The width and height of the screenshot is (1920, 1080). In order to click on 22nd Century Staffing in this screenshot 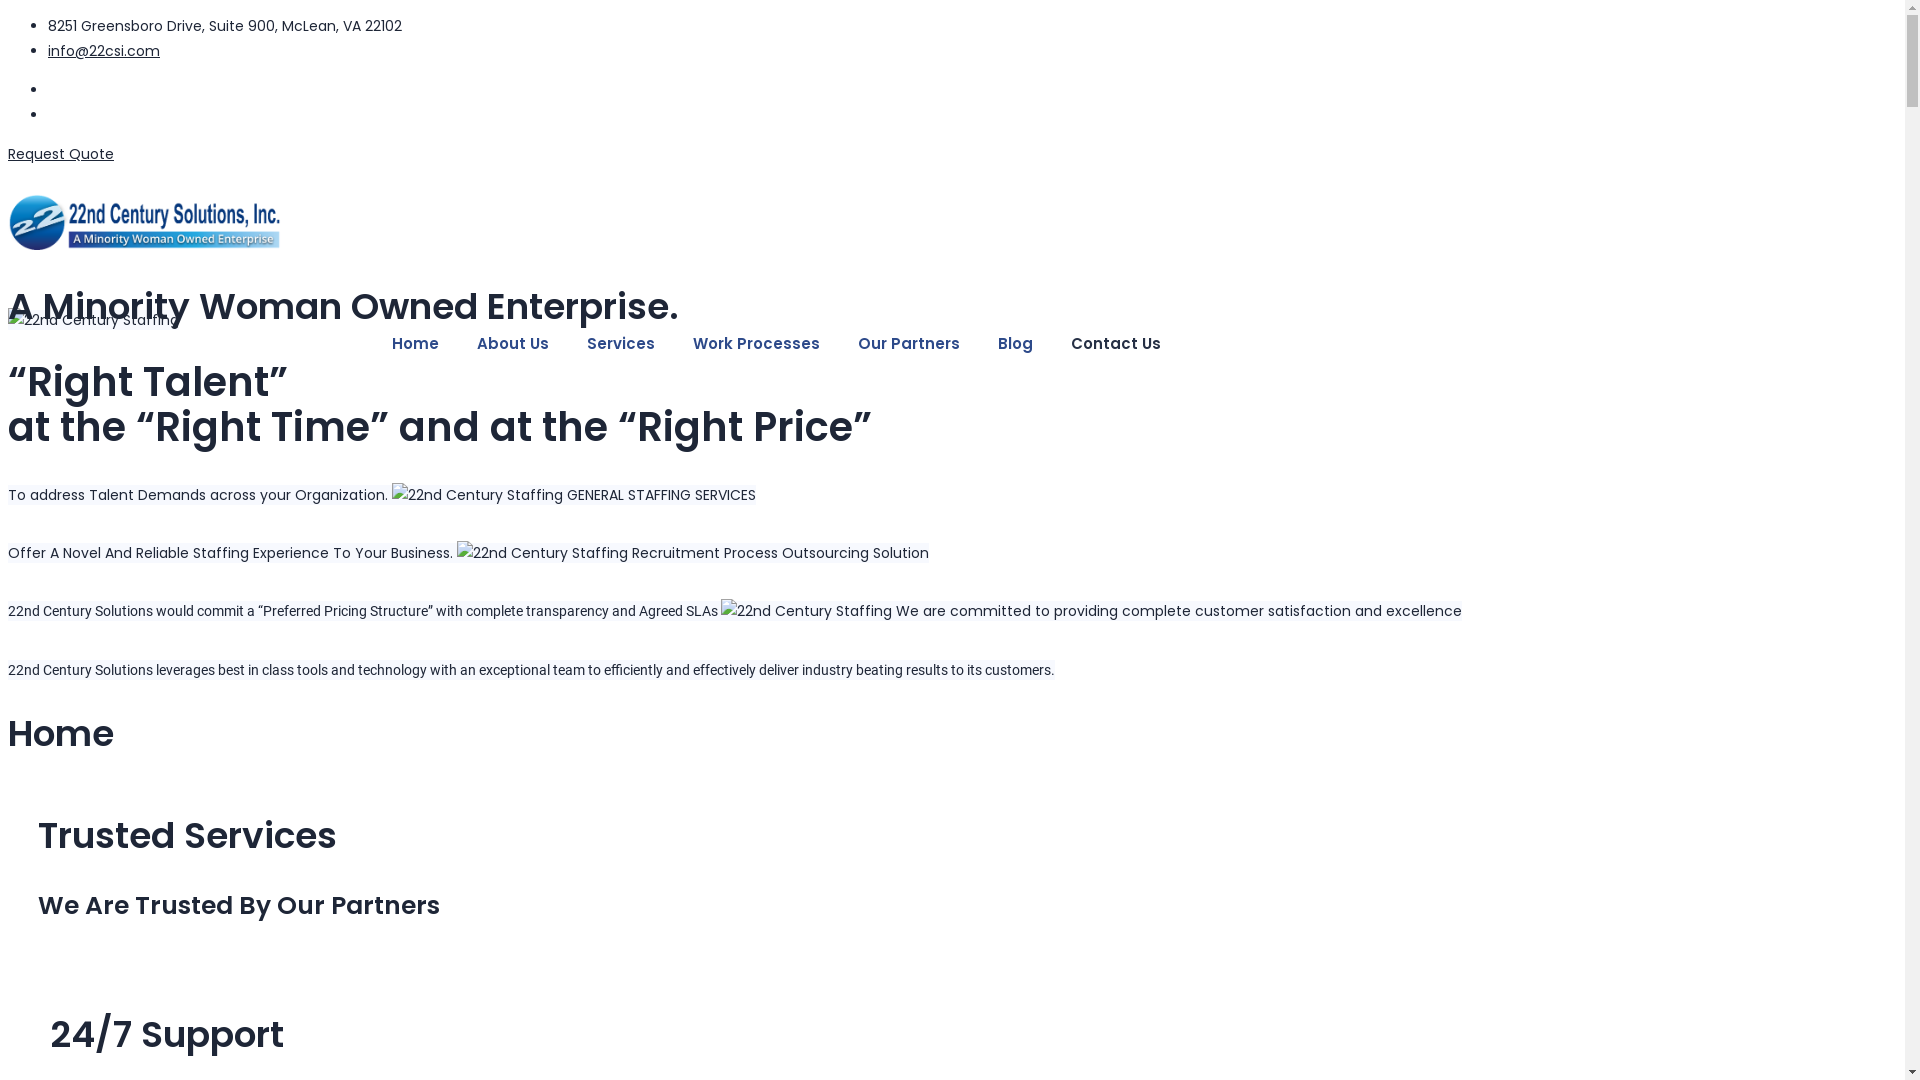, I will do `click(94, 320)`.